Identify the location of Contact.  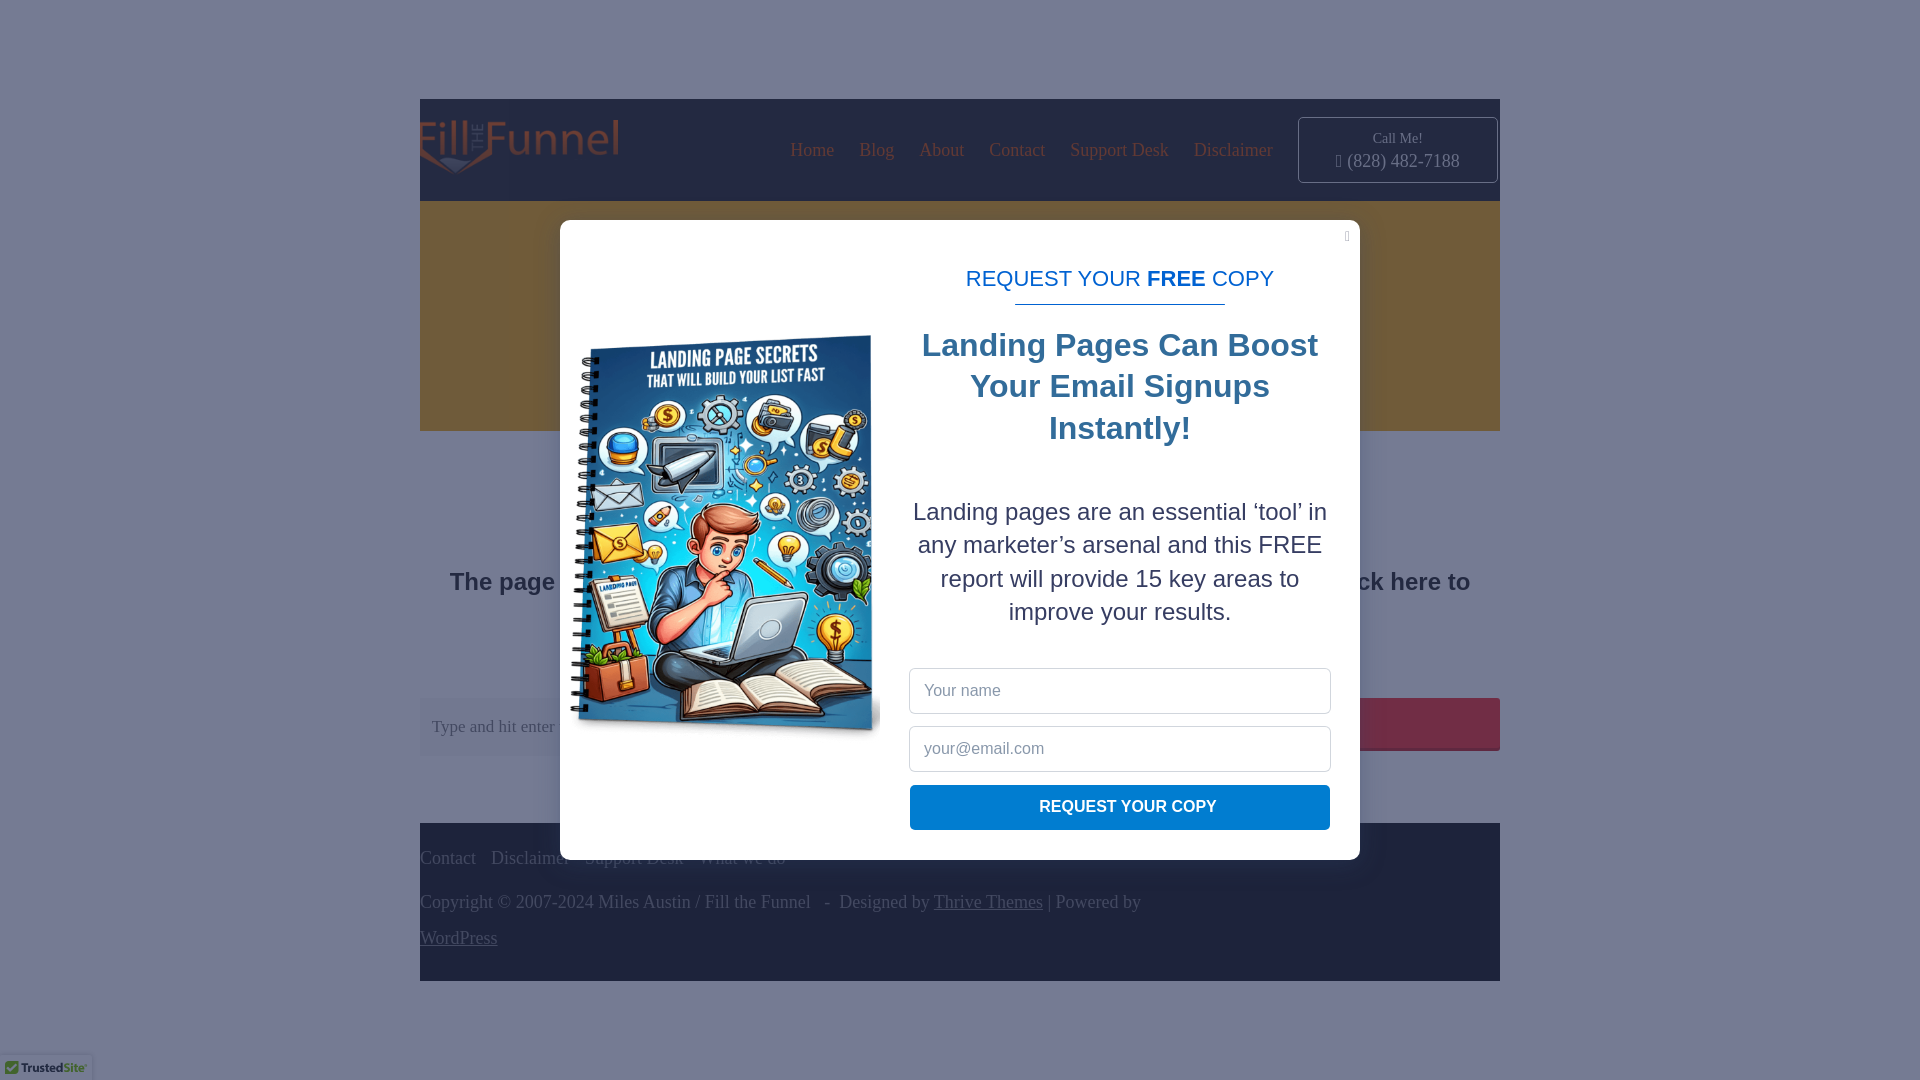
(1016, 150).